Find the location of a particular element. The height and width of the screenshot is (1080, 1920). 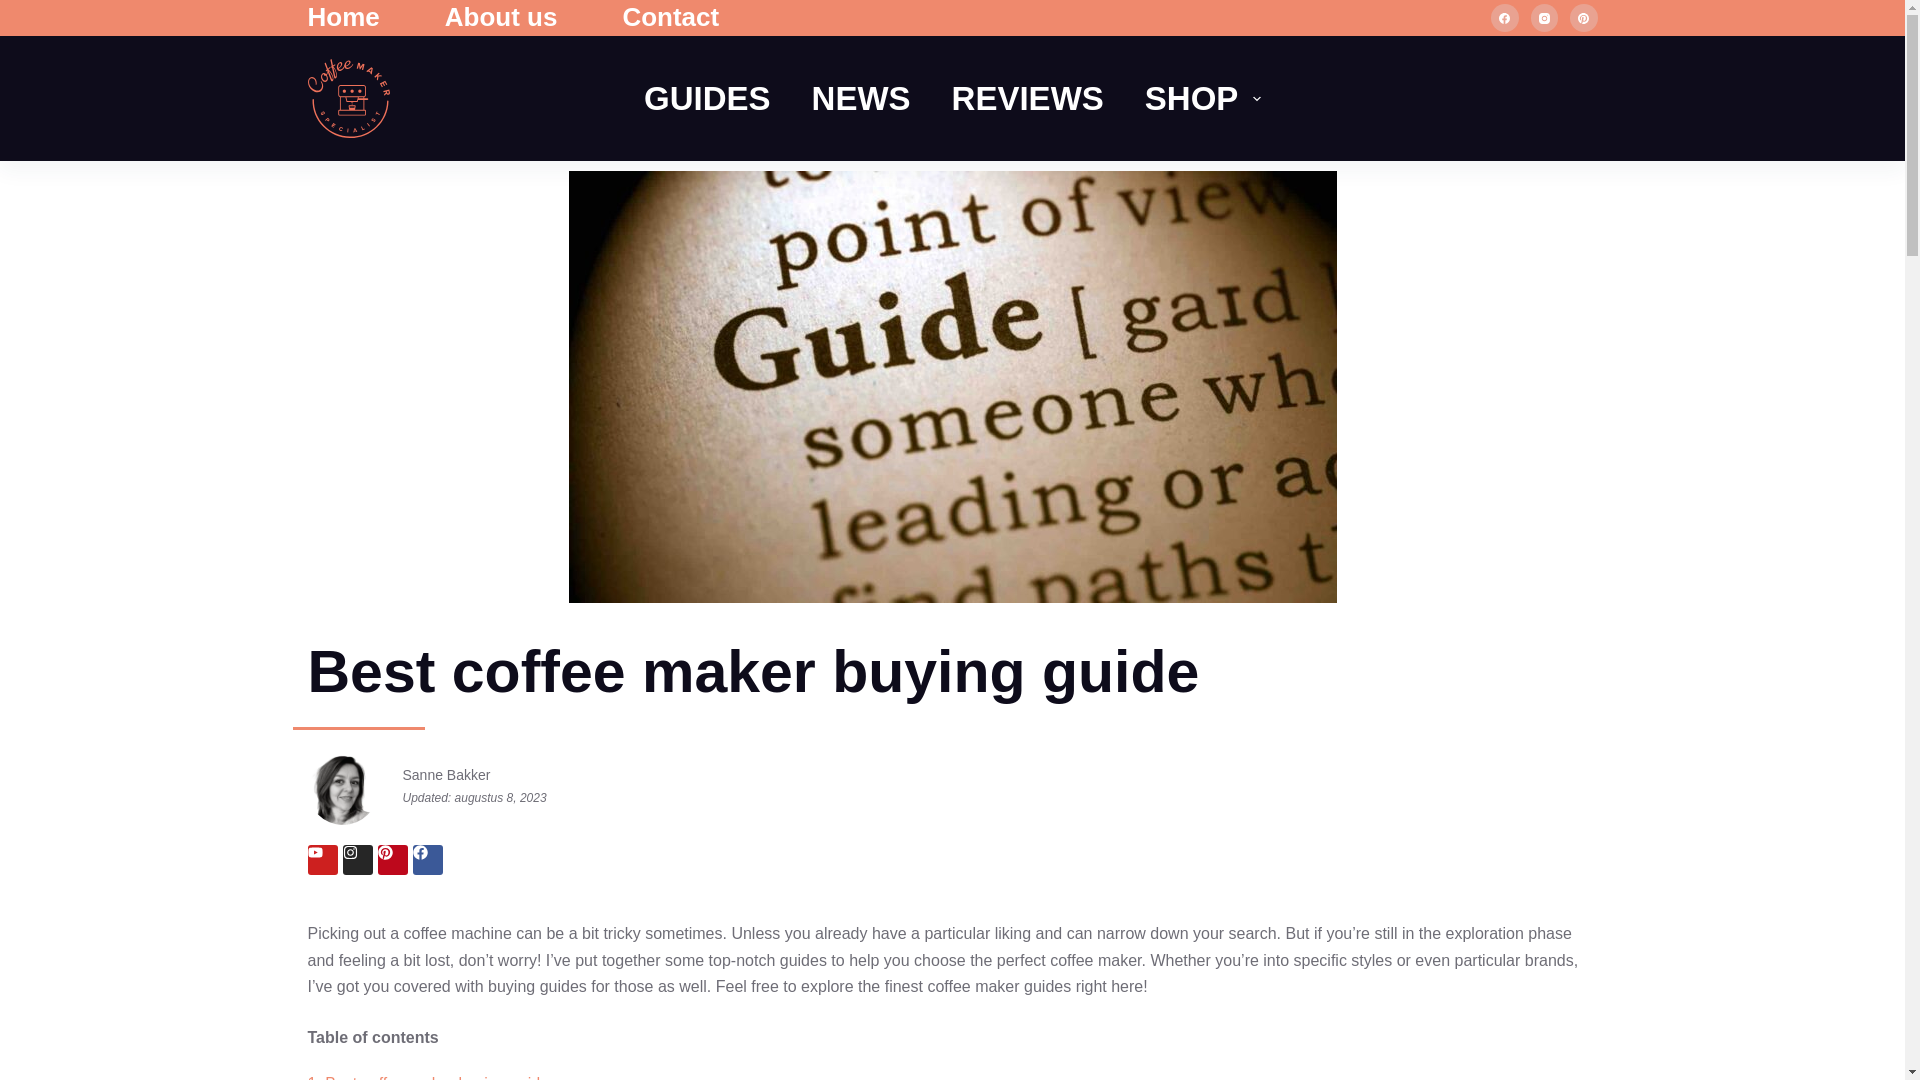

GUIDES is located at coordinates (708, 98).